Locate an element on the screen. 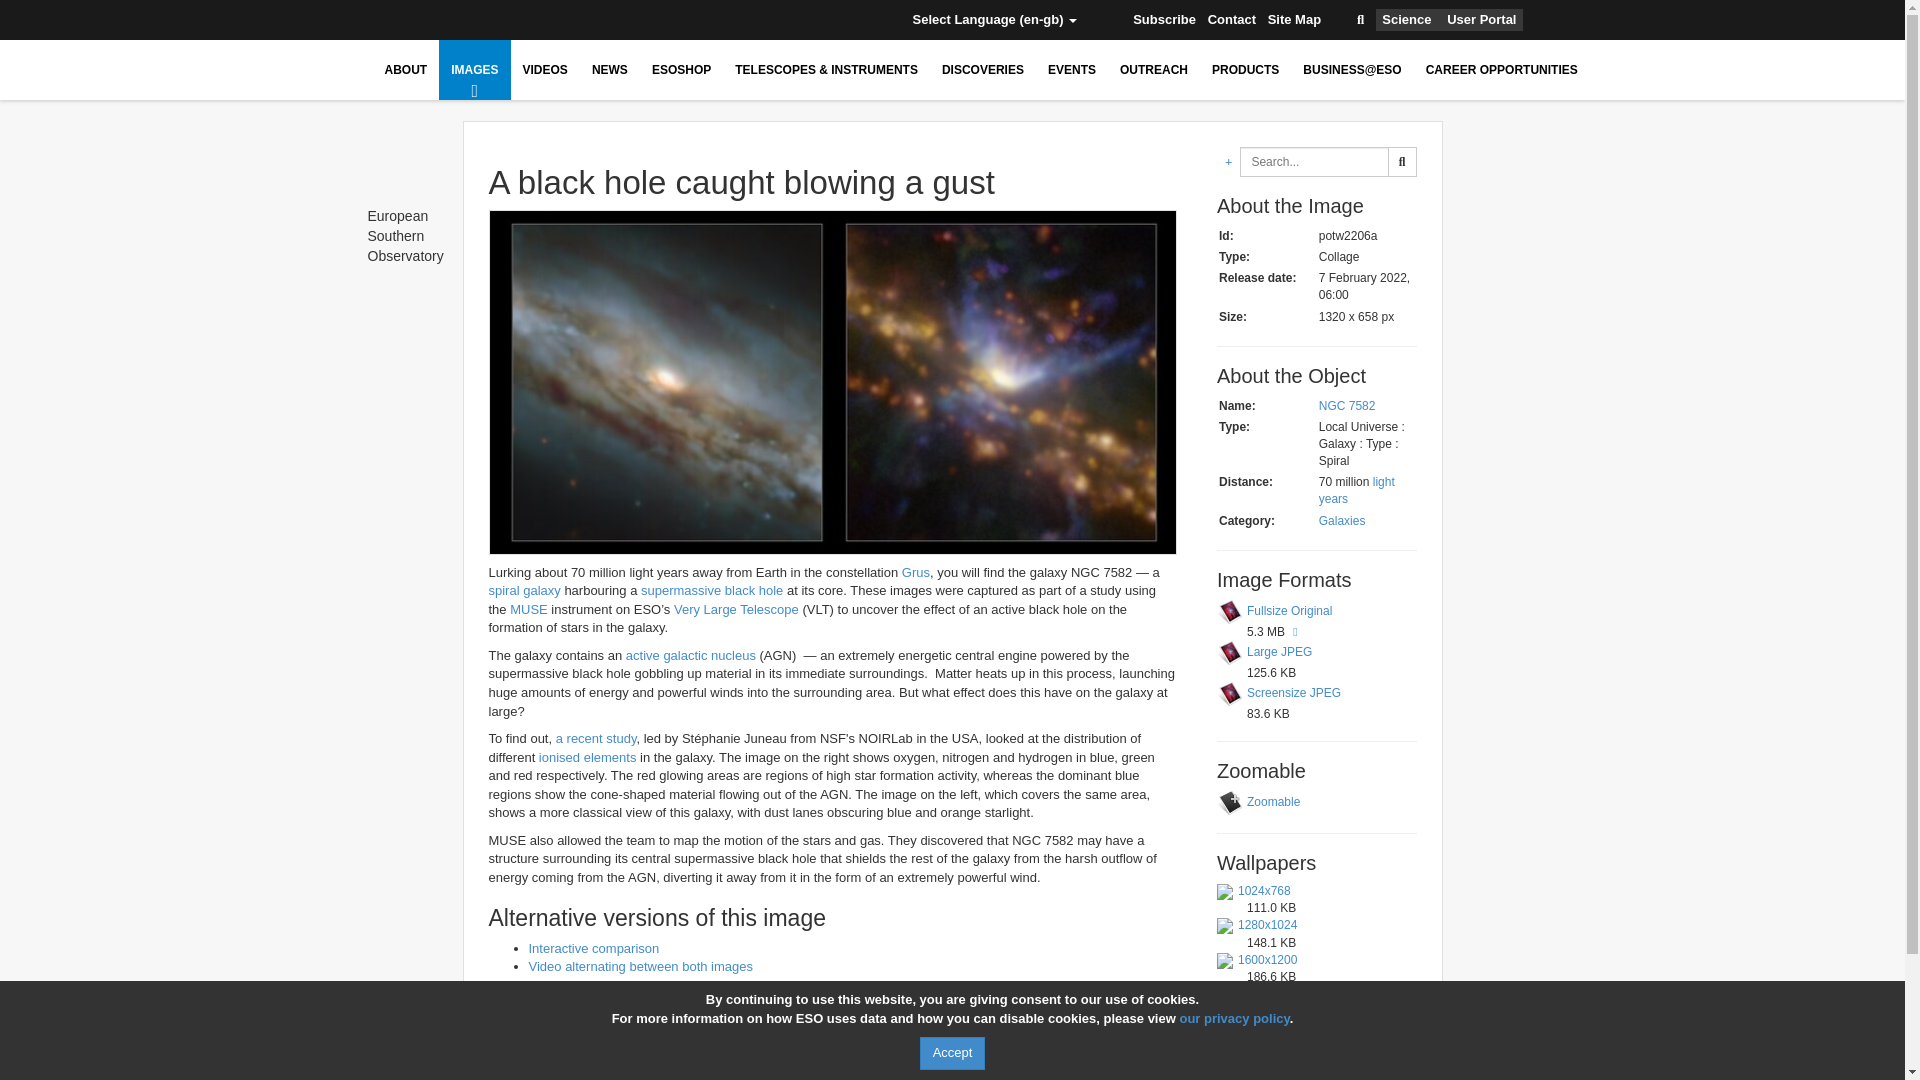  Accept is located at coordinates (952, 1053).